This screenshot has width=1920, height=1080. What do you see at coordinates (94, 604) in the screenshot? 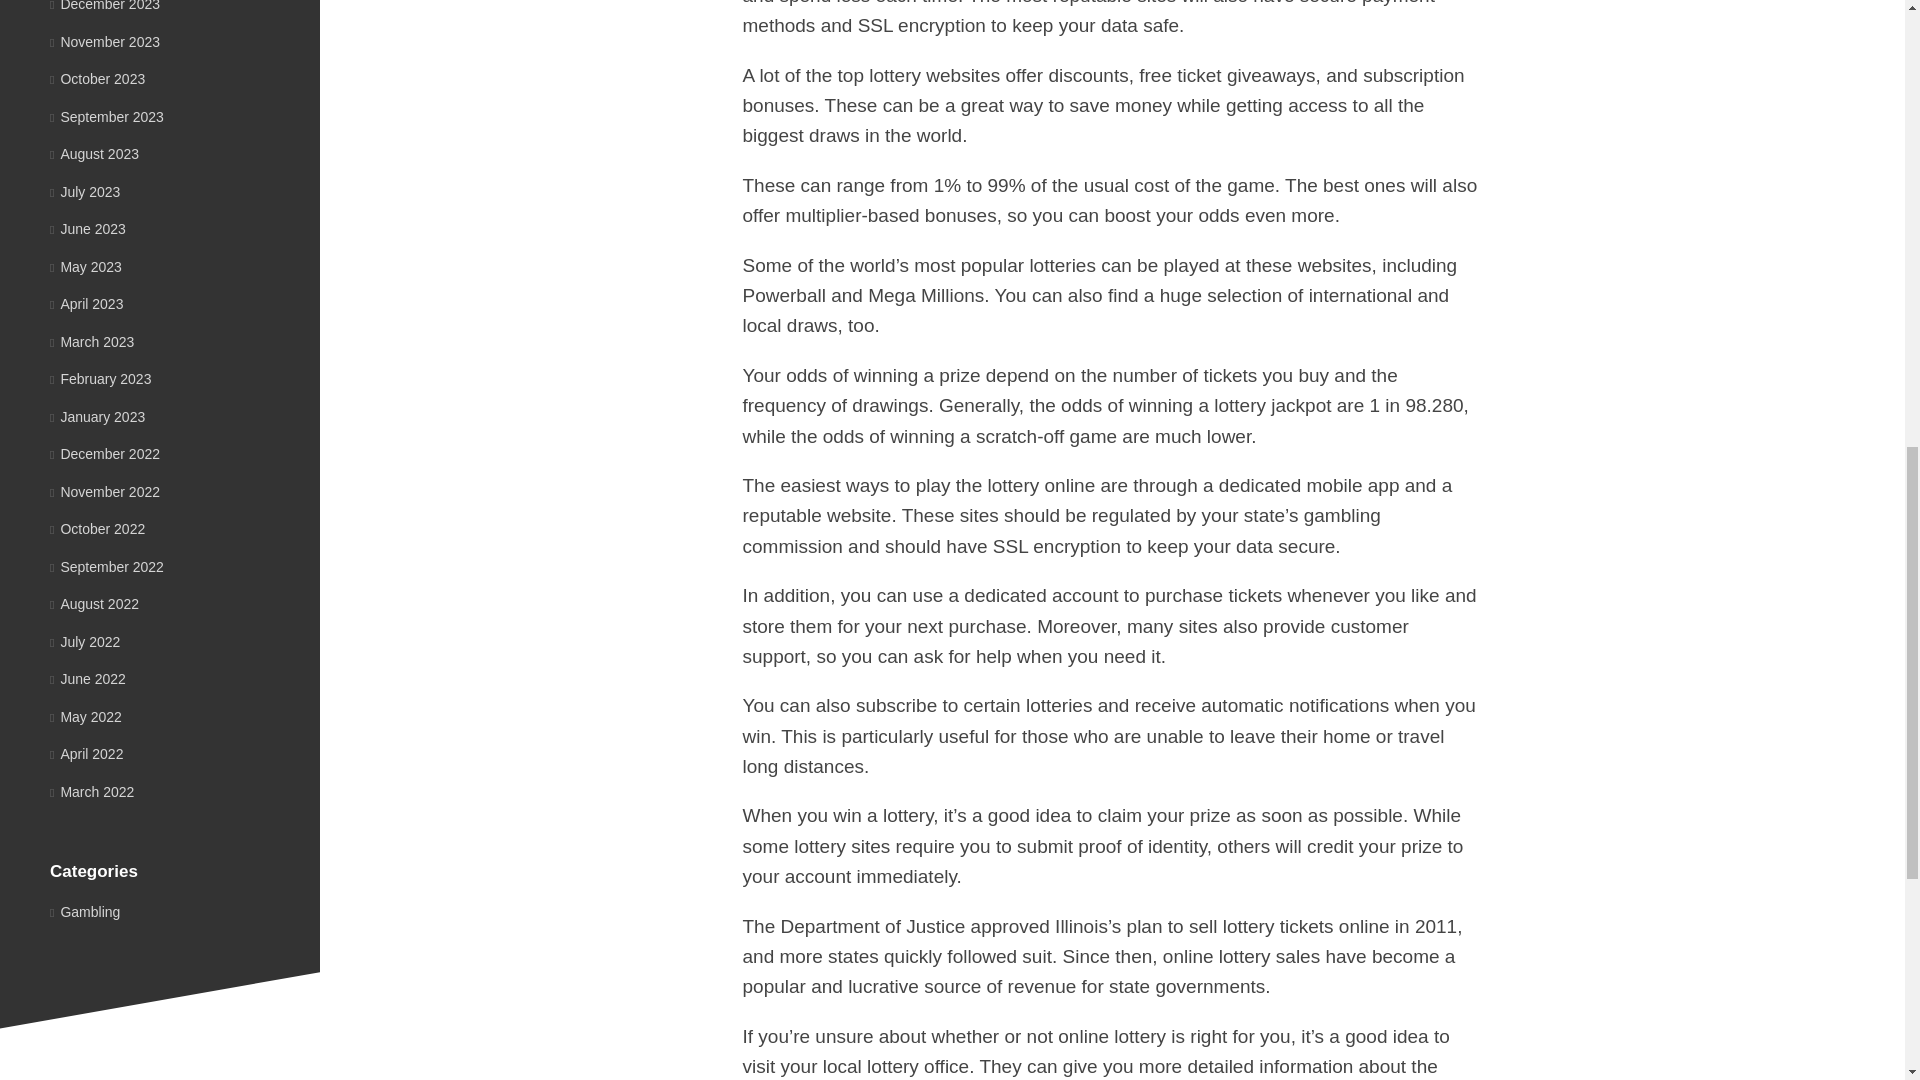
I see `August 2022` at bounding box center [94, 604].